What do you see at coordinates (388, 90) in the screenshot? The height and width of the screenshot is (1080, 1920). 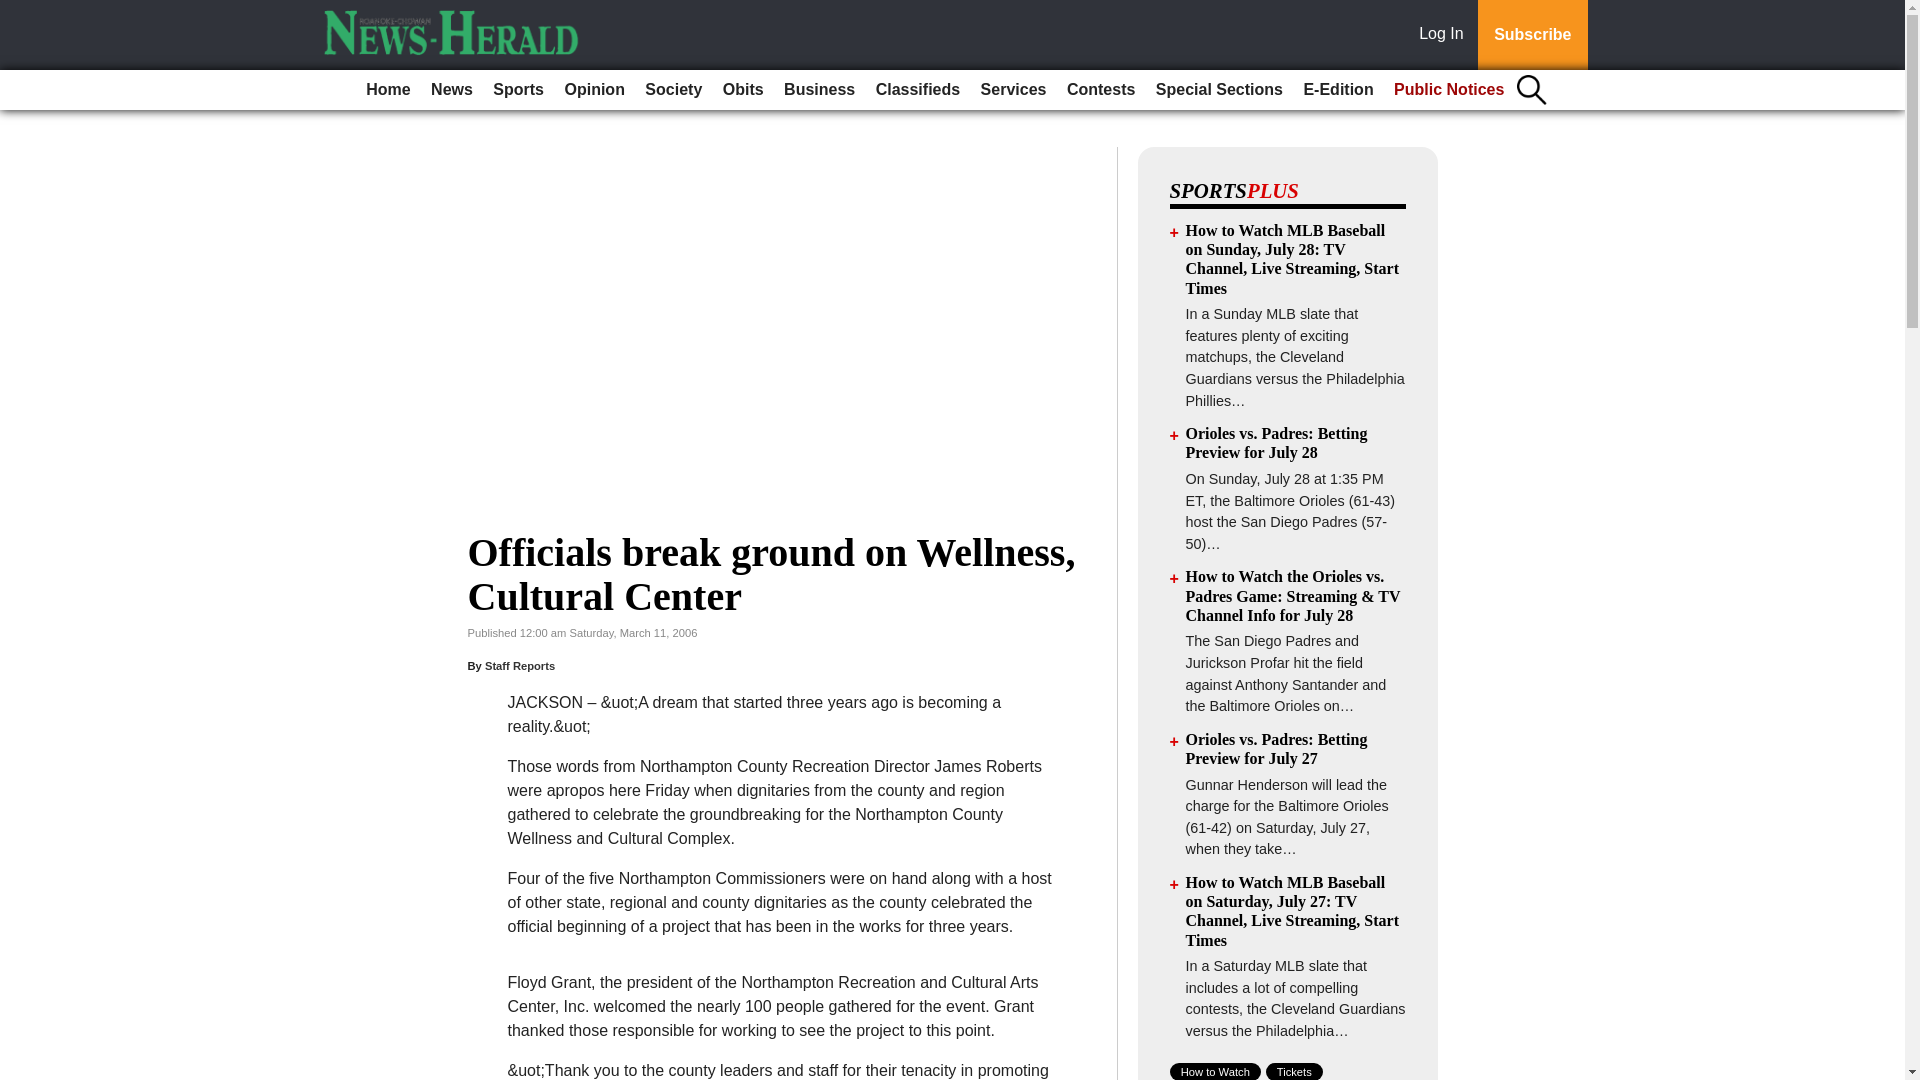 I see `Home` at bounding box center [388, 90].